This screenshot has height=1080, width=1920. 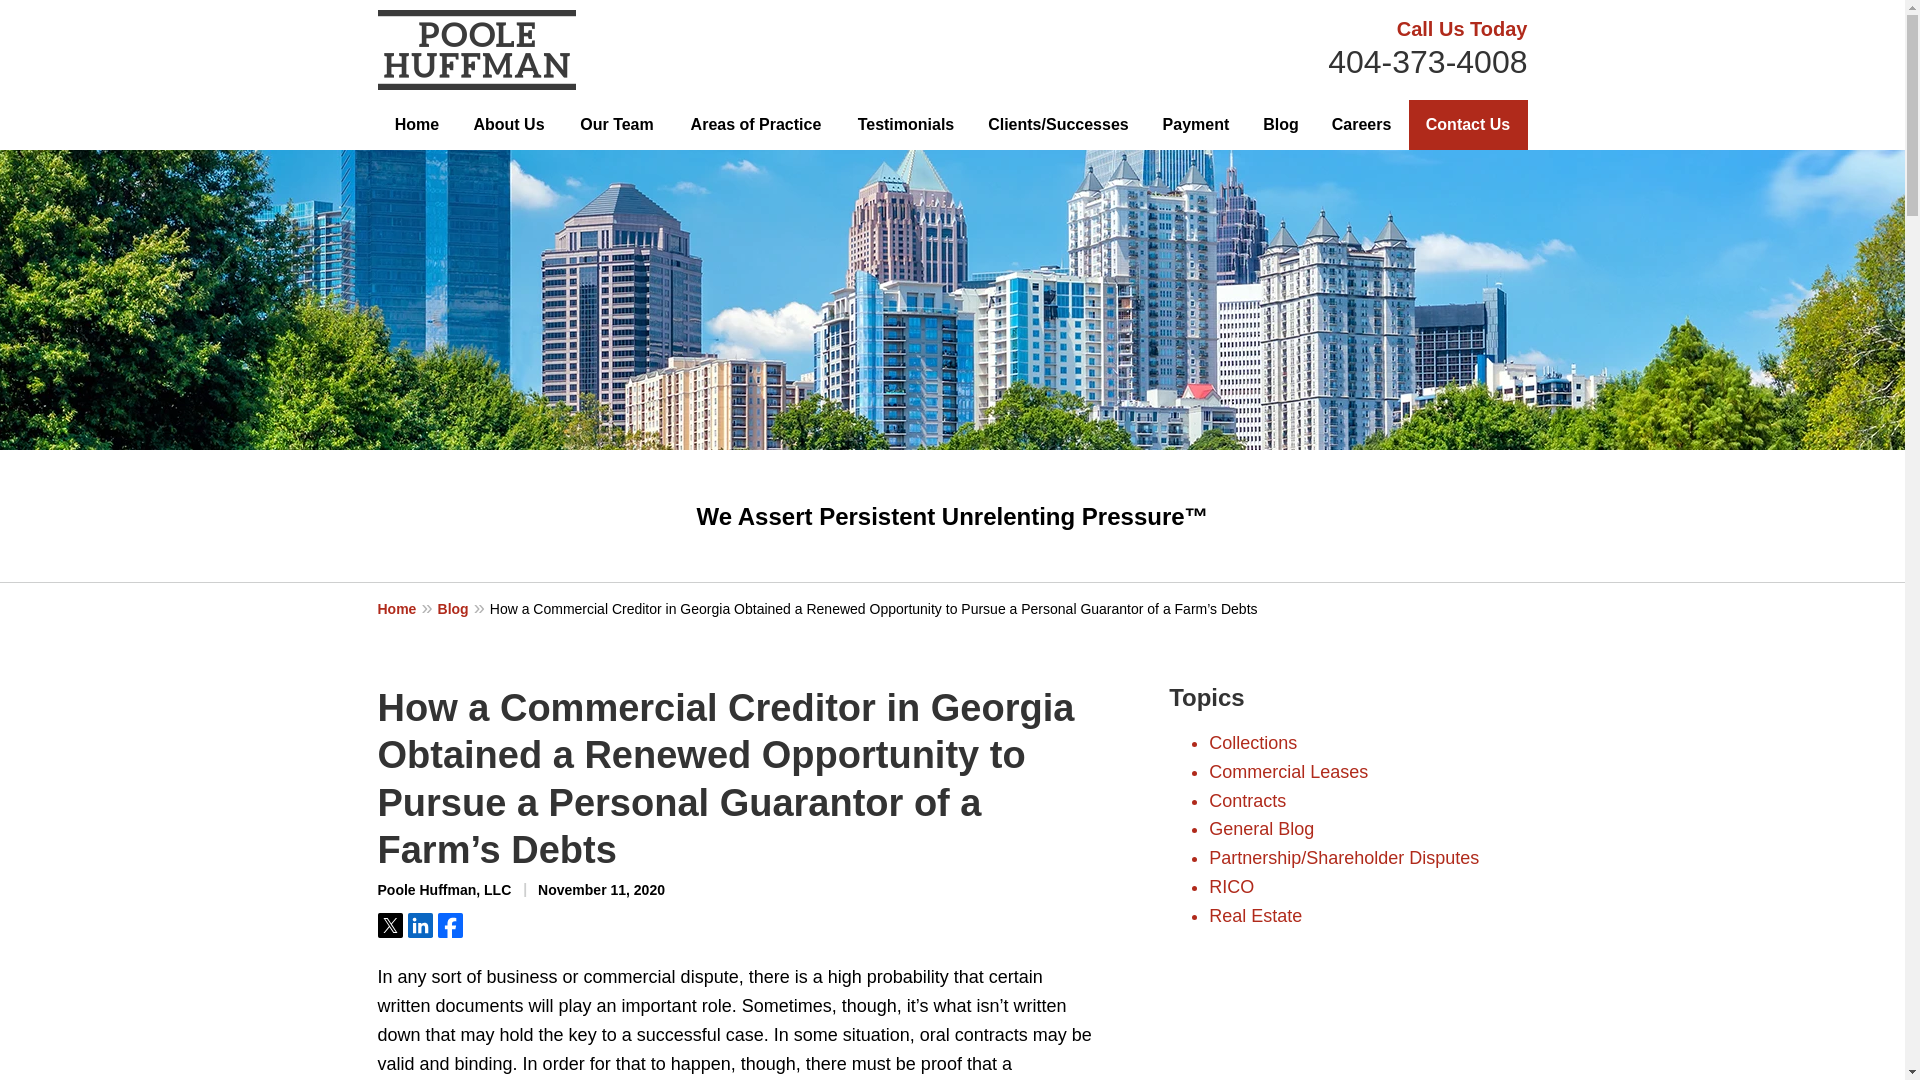 I want to click on Share, so click(x=420, y=925).